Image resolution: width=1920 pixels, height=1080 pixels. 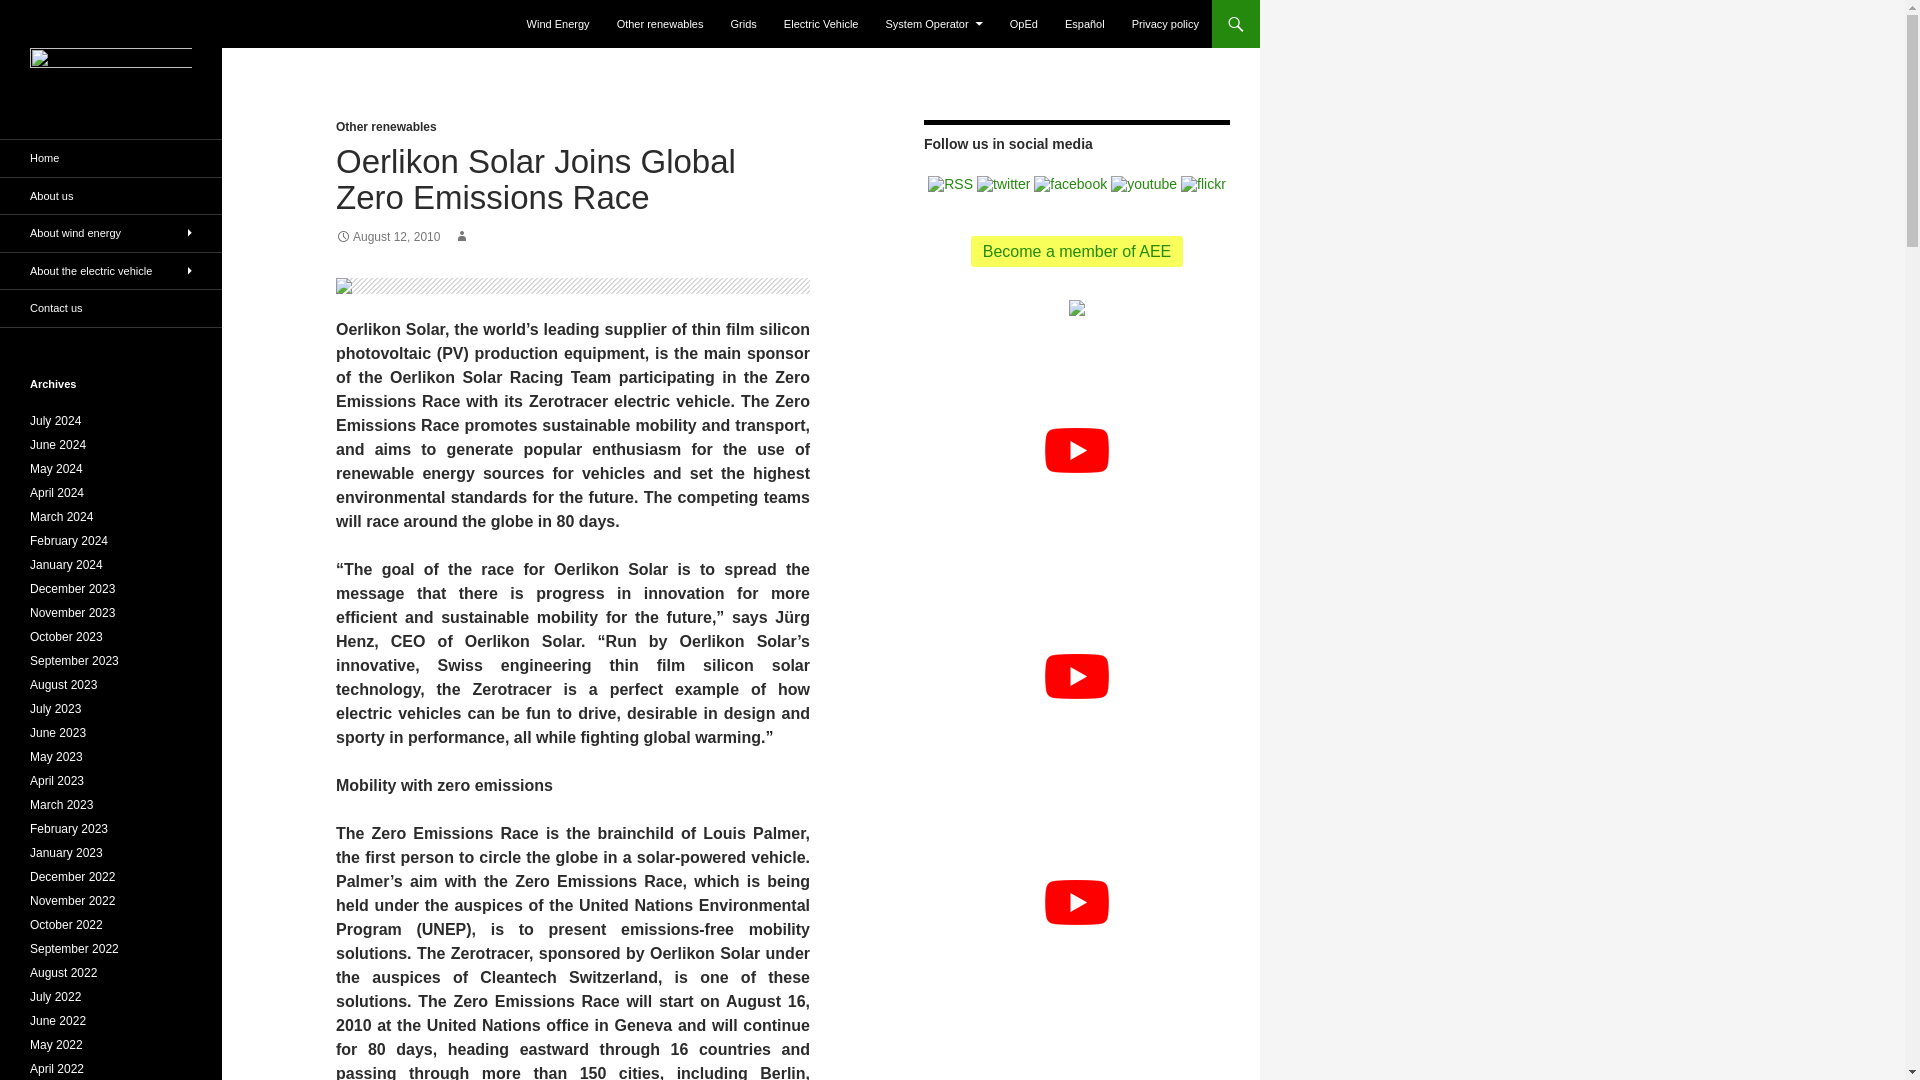 I want to click on August 12, 2010, so click(x=388, y=237).